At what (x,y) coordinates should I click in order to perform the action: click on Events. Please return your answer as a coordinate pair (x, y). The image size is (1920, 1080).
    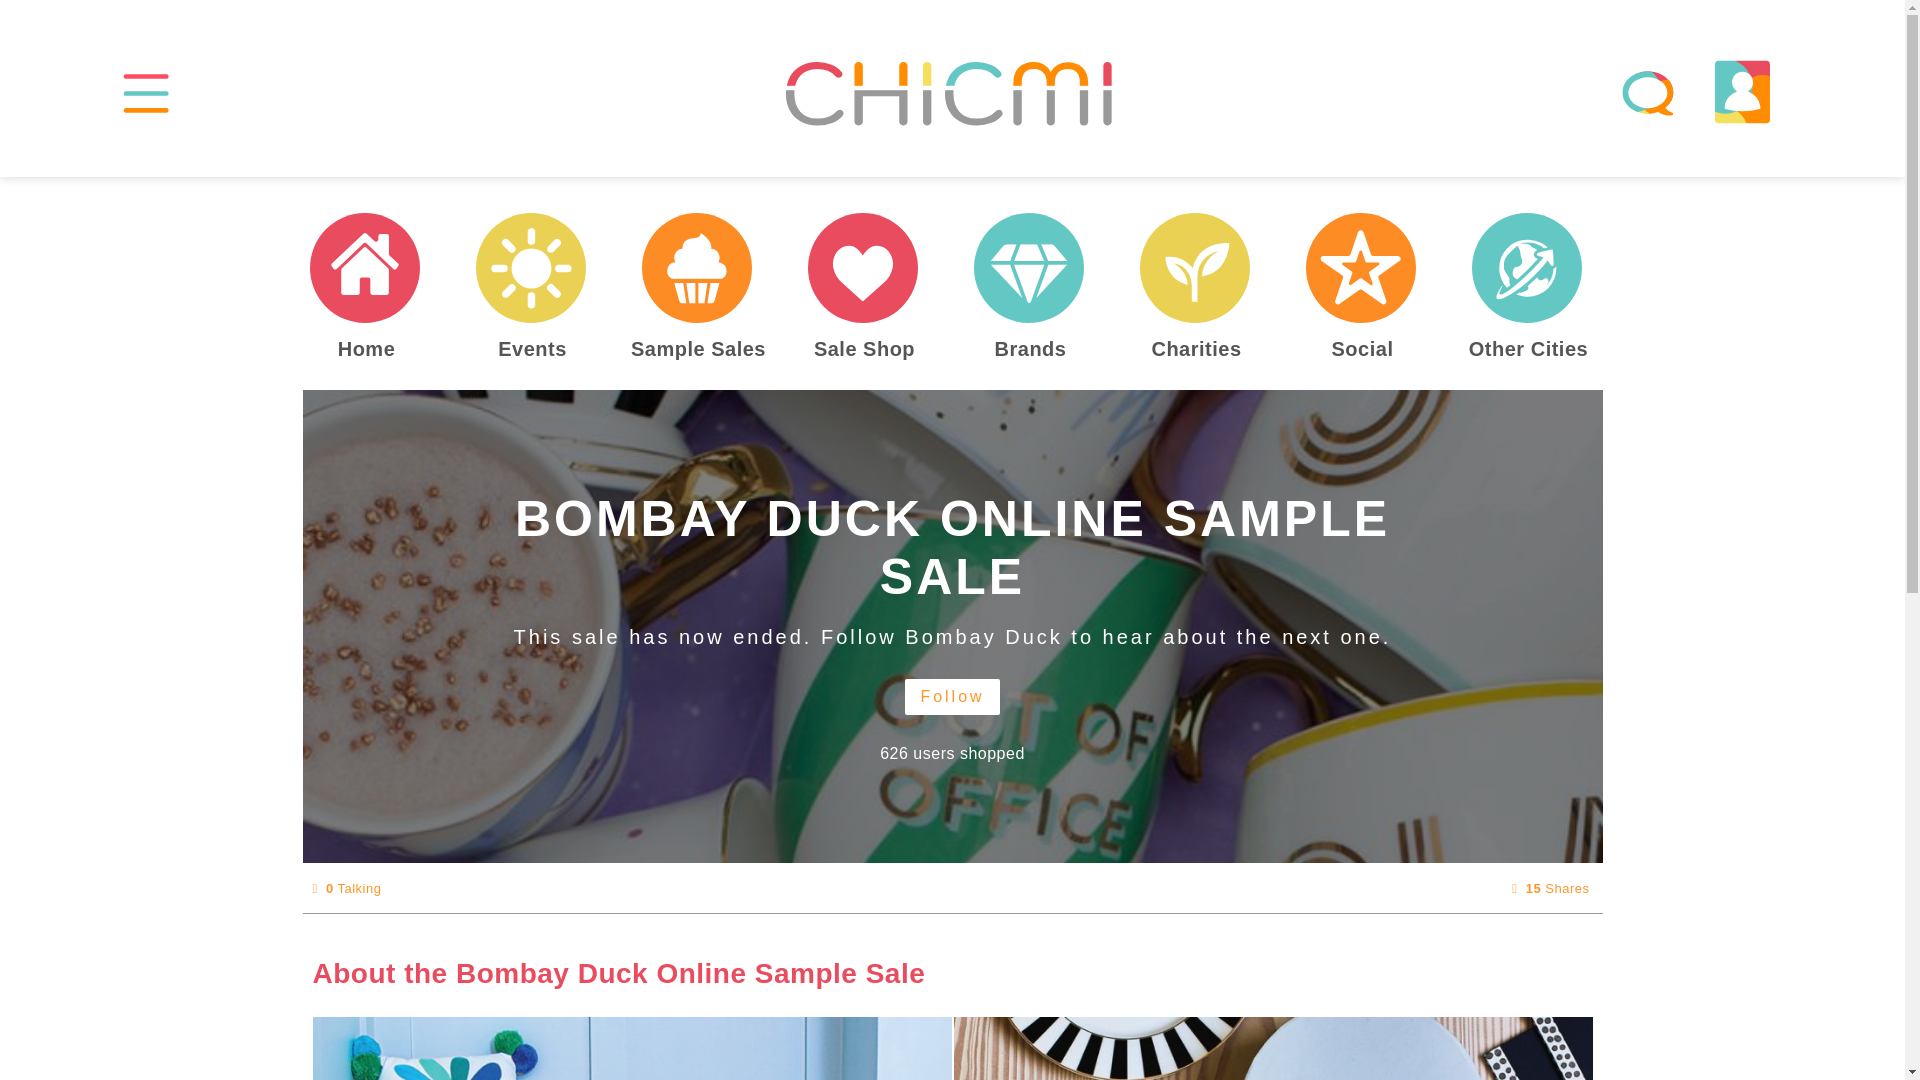
    Looking at the image, I should click on (533, 350).